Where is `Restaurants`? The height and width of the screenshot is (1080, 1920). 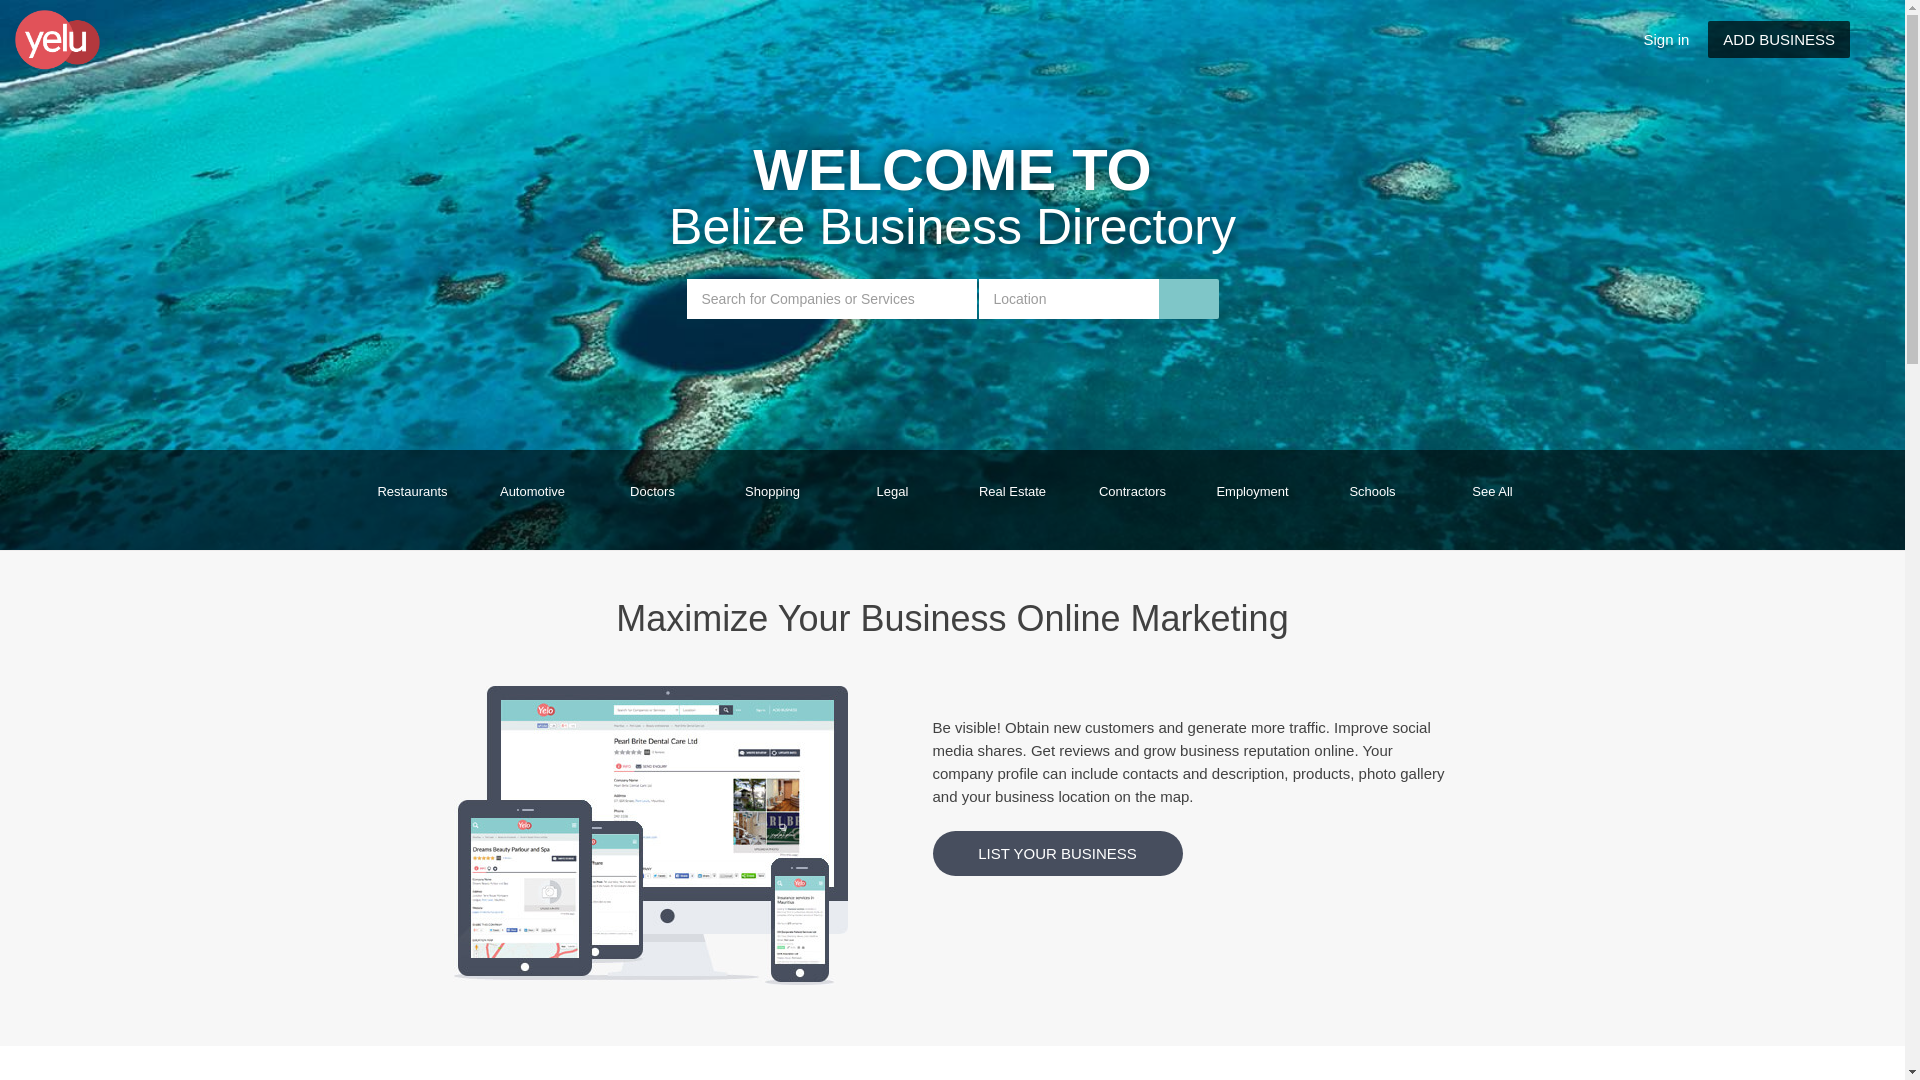 Restaurants is located at coordinates (412, 500).